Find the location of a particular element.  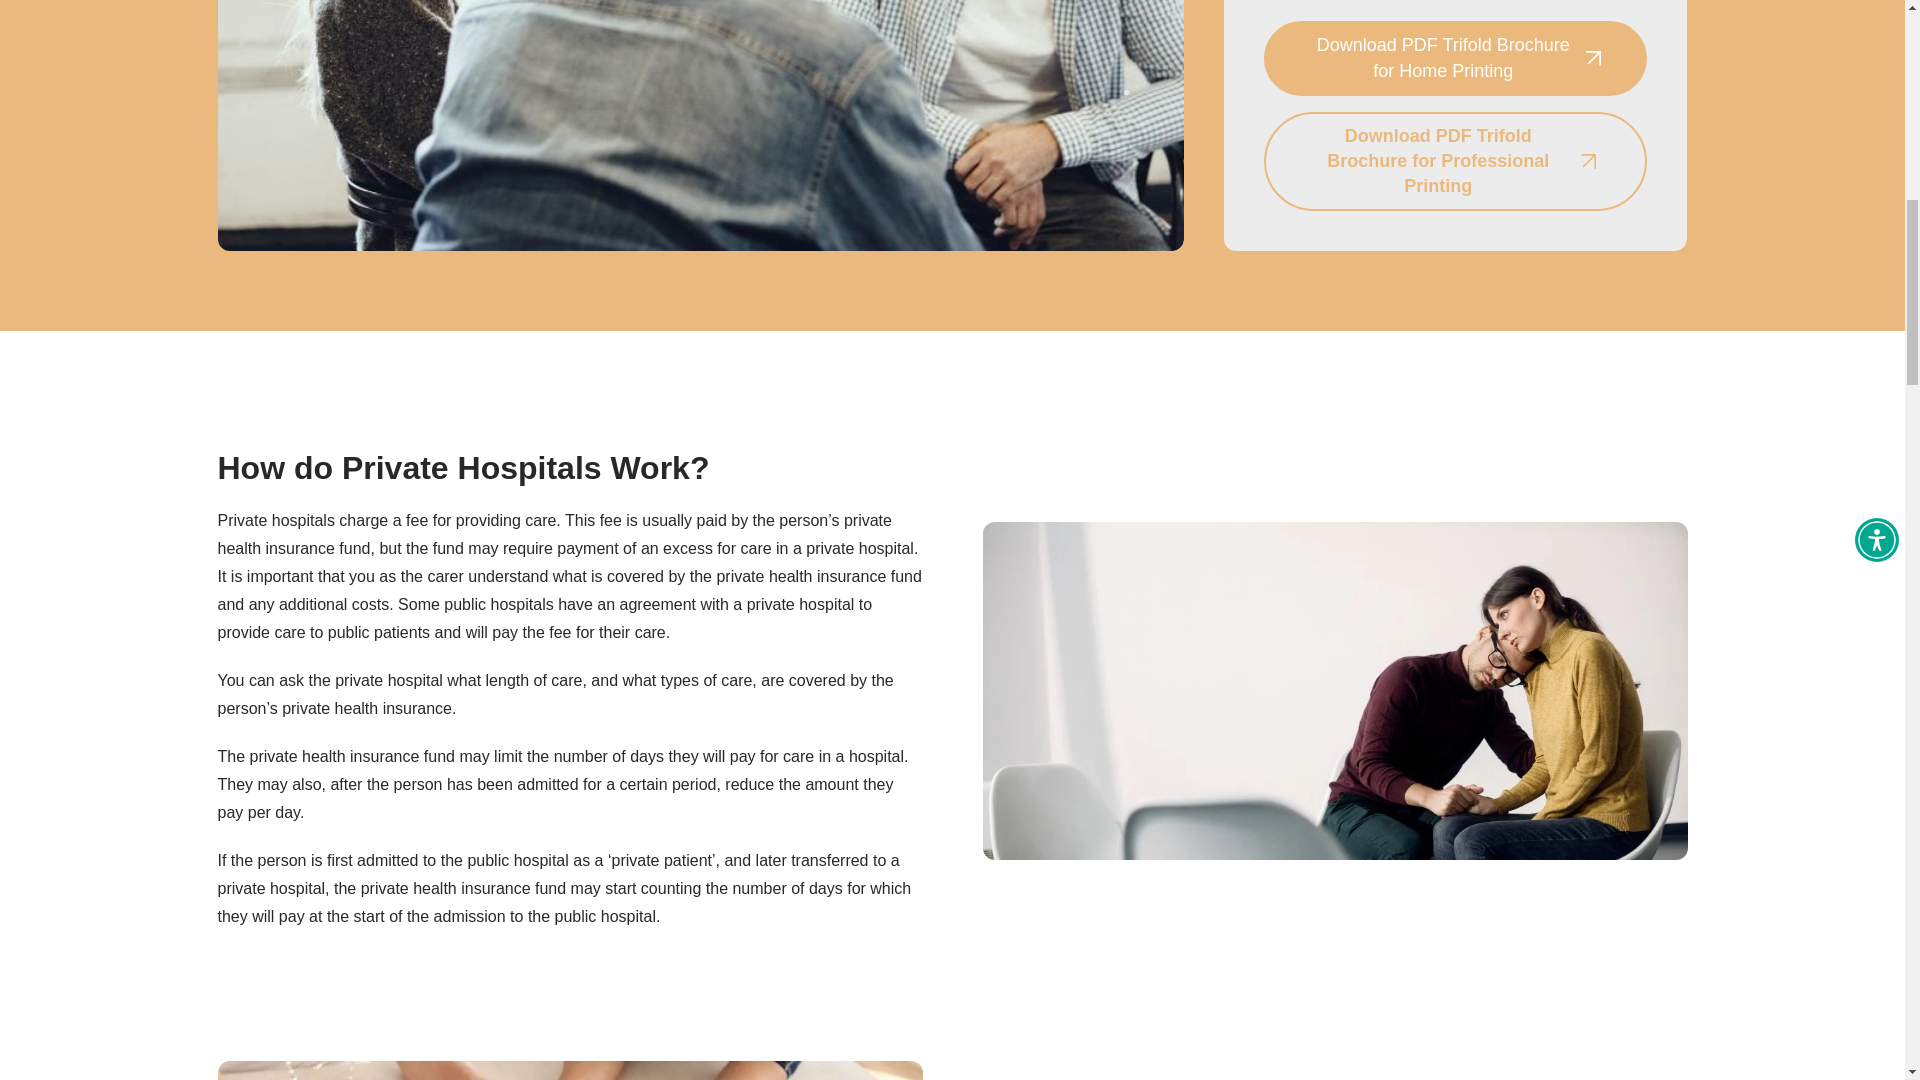

Download PDF Trifold Brochure for Professional Printing is located at coordinates (1455, 162).